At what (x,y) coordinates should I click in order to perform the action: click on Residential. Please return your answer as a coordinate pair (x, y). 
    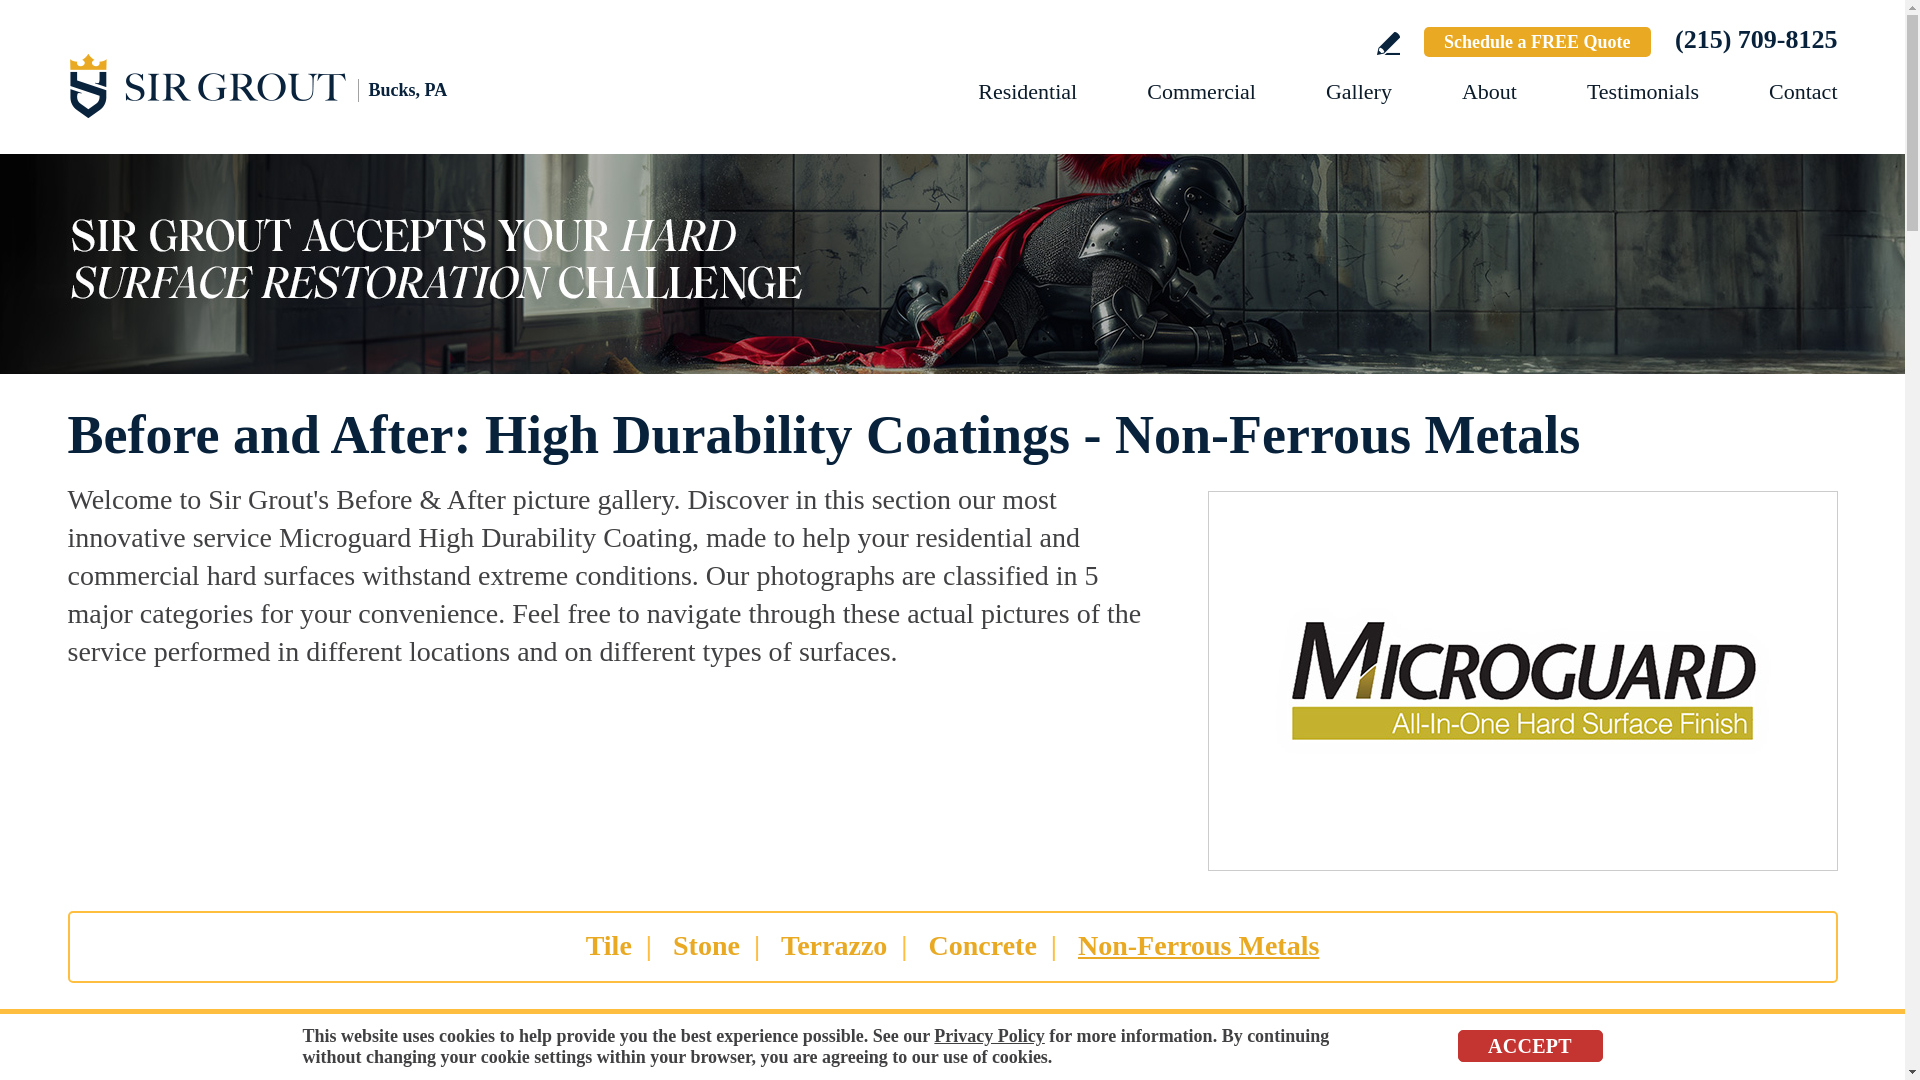
    Looking at the image, I should click on (1027, 90).